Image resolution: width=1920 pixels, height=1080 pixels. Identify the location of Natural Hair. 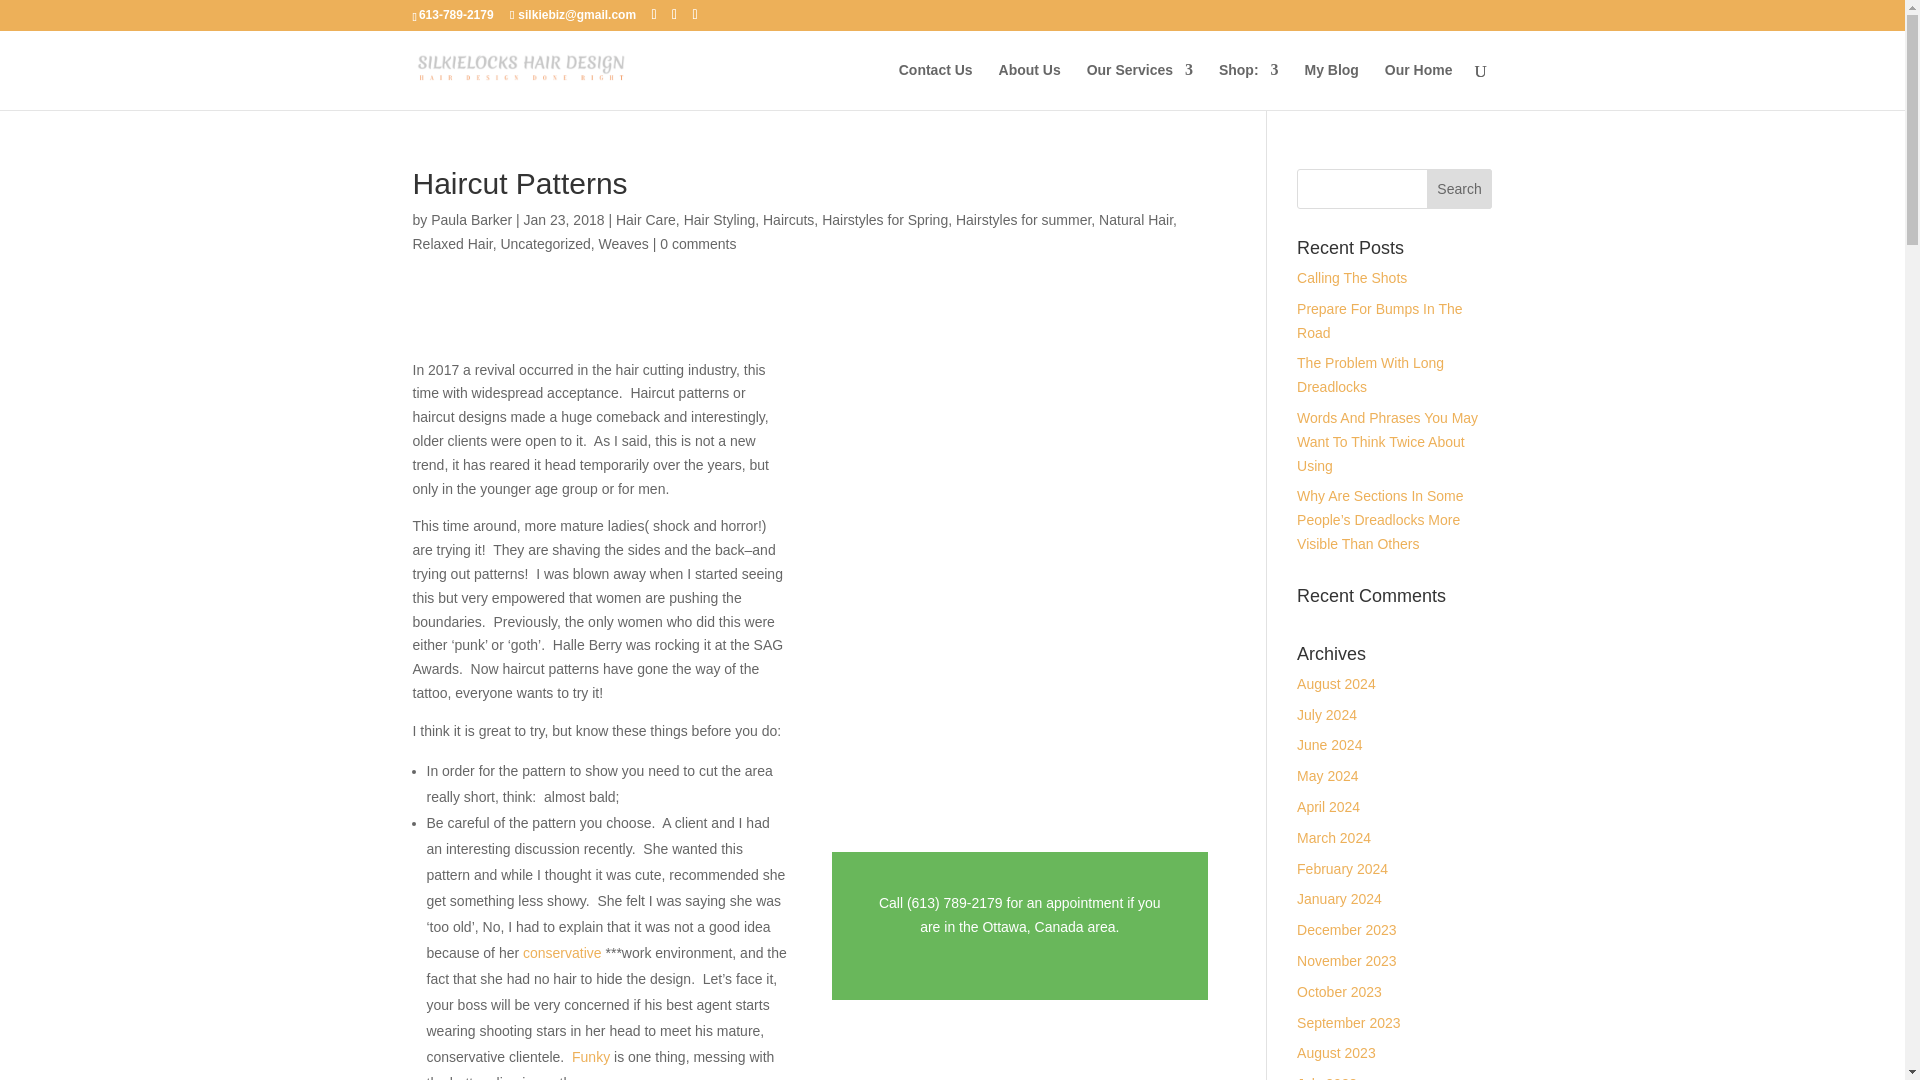
(1136, 219).